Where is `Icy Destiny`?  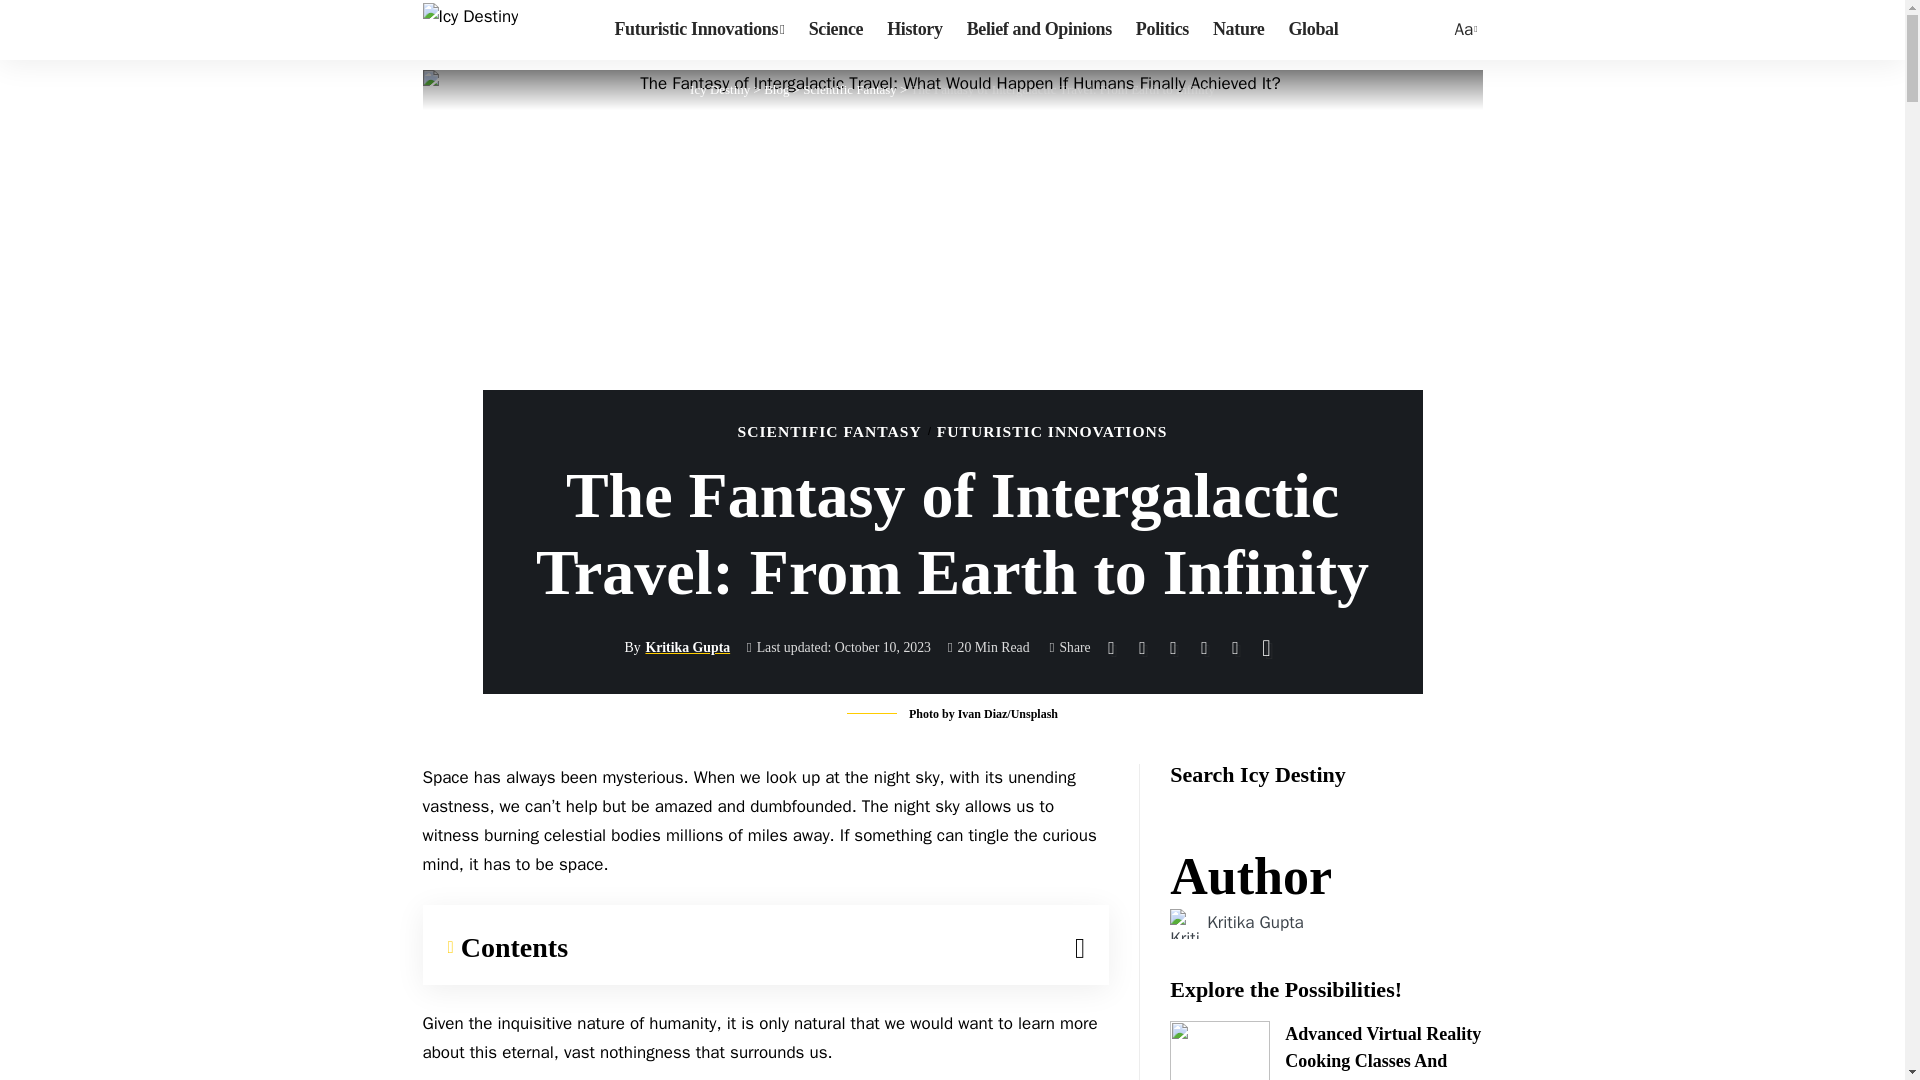 Icy Destiny is located at coordinates (720, 90).